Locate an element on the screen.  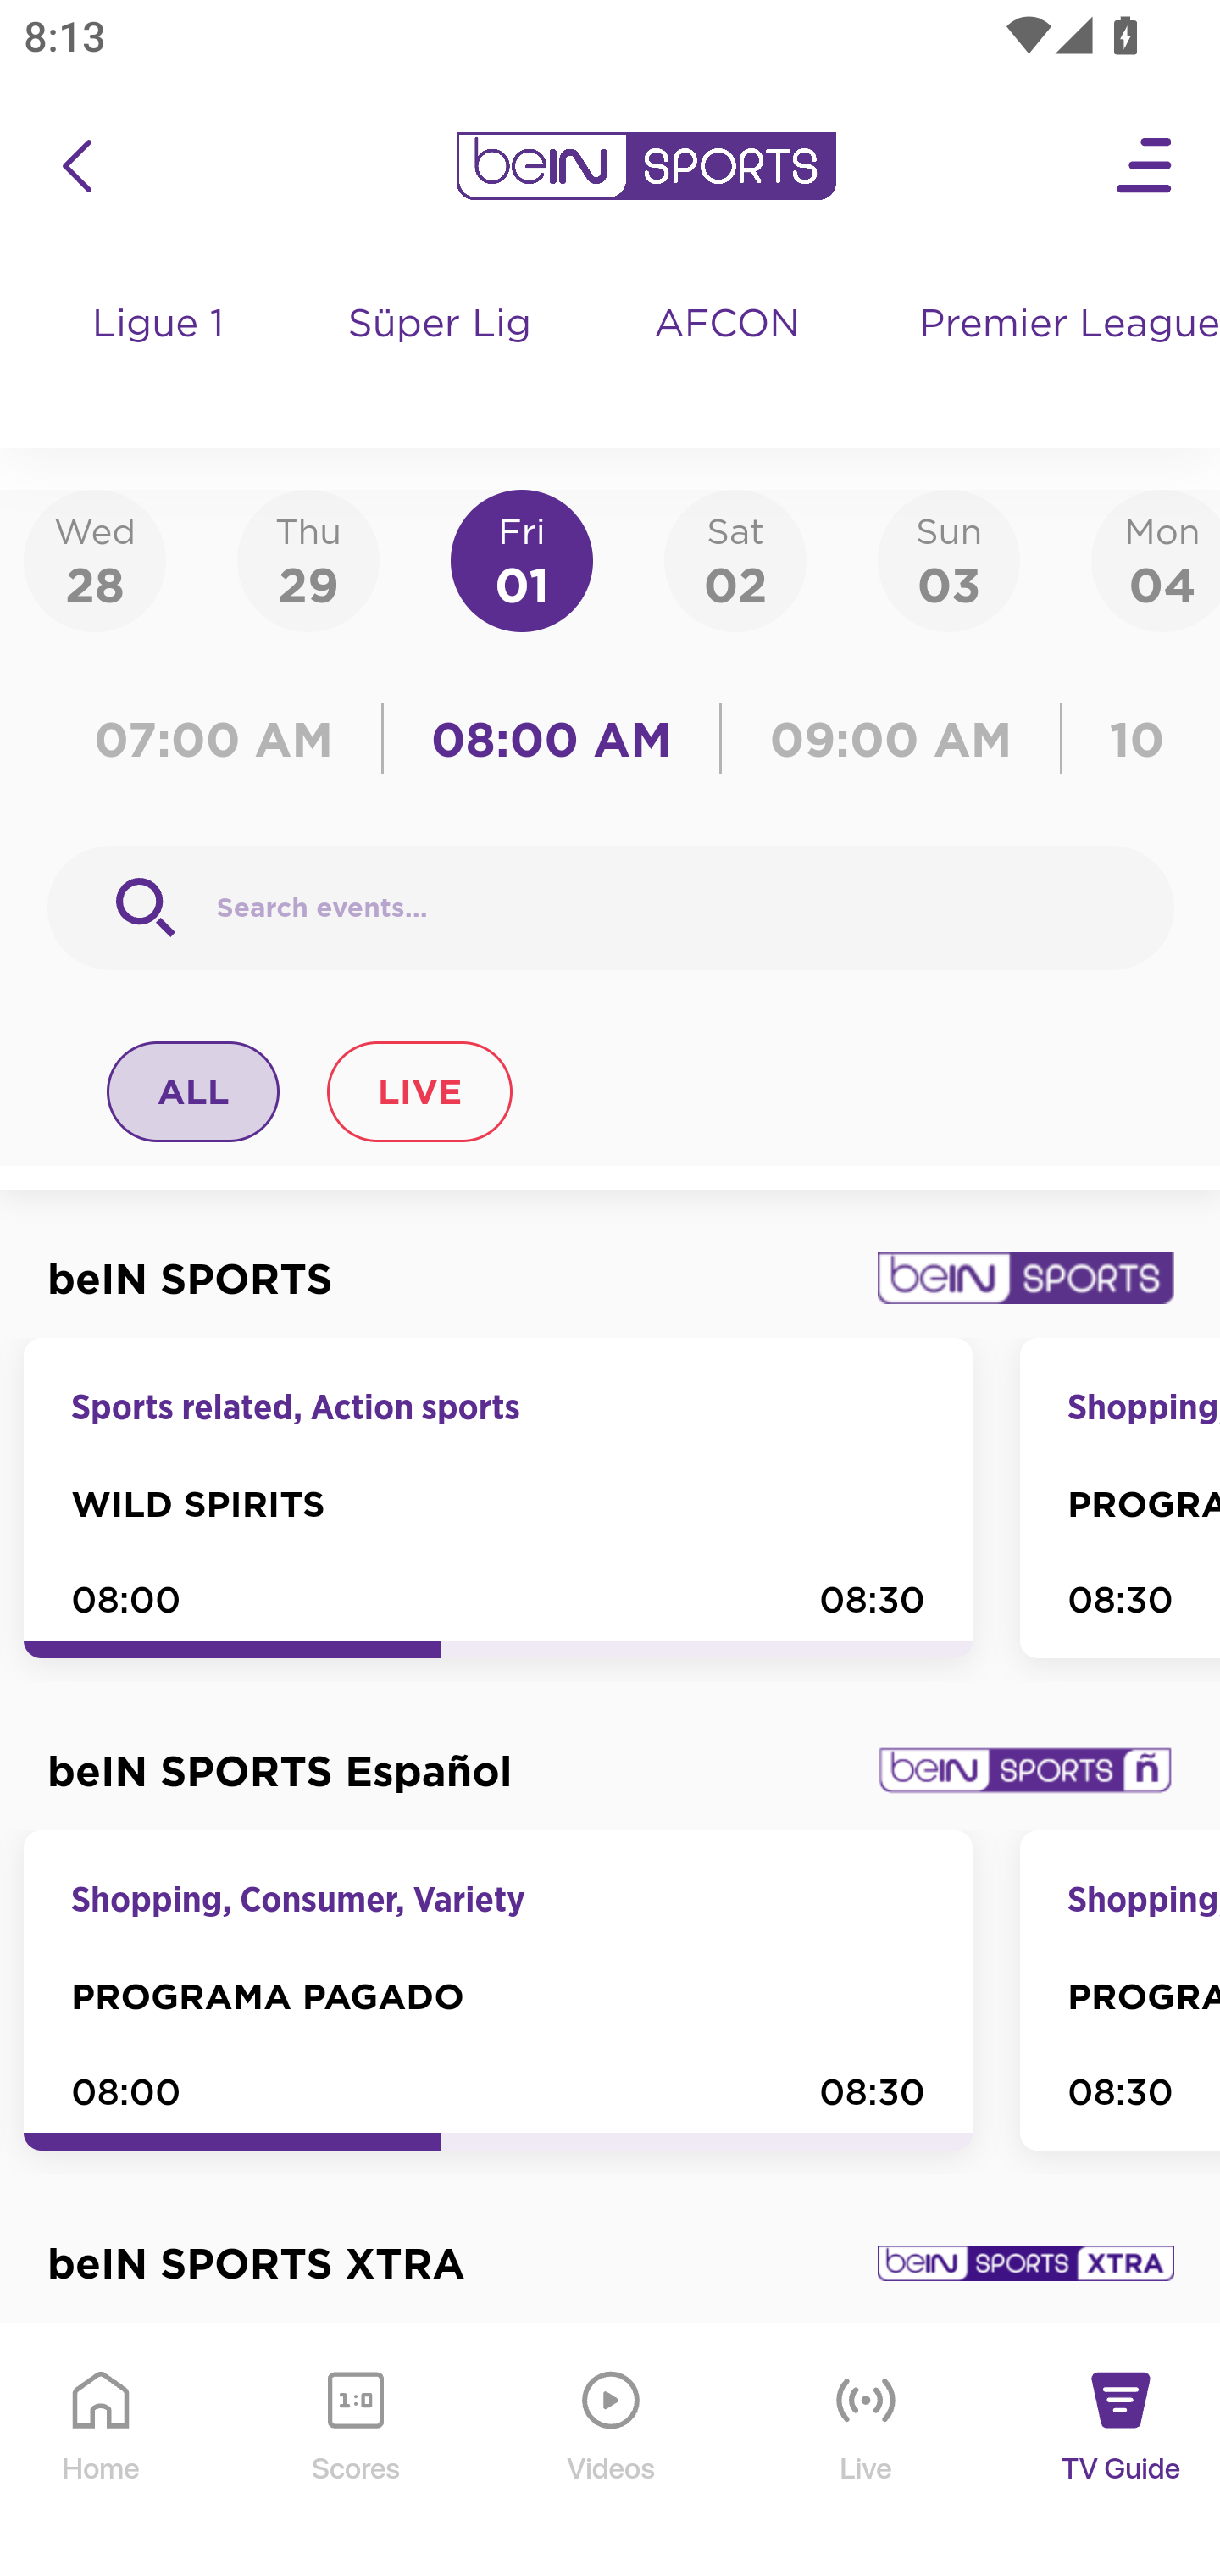
ALL is located at coordinates (194, 1091).